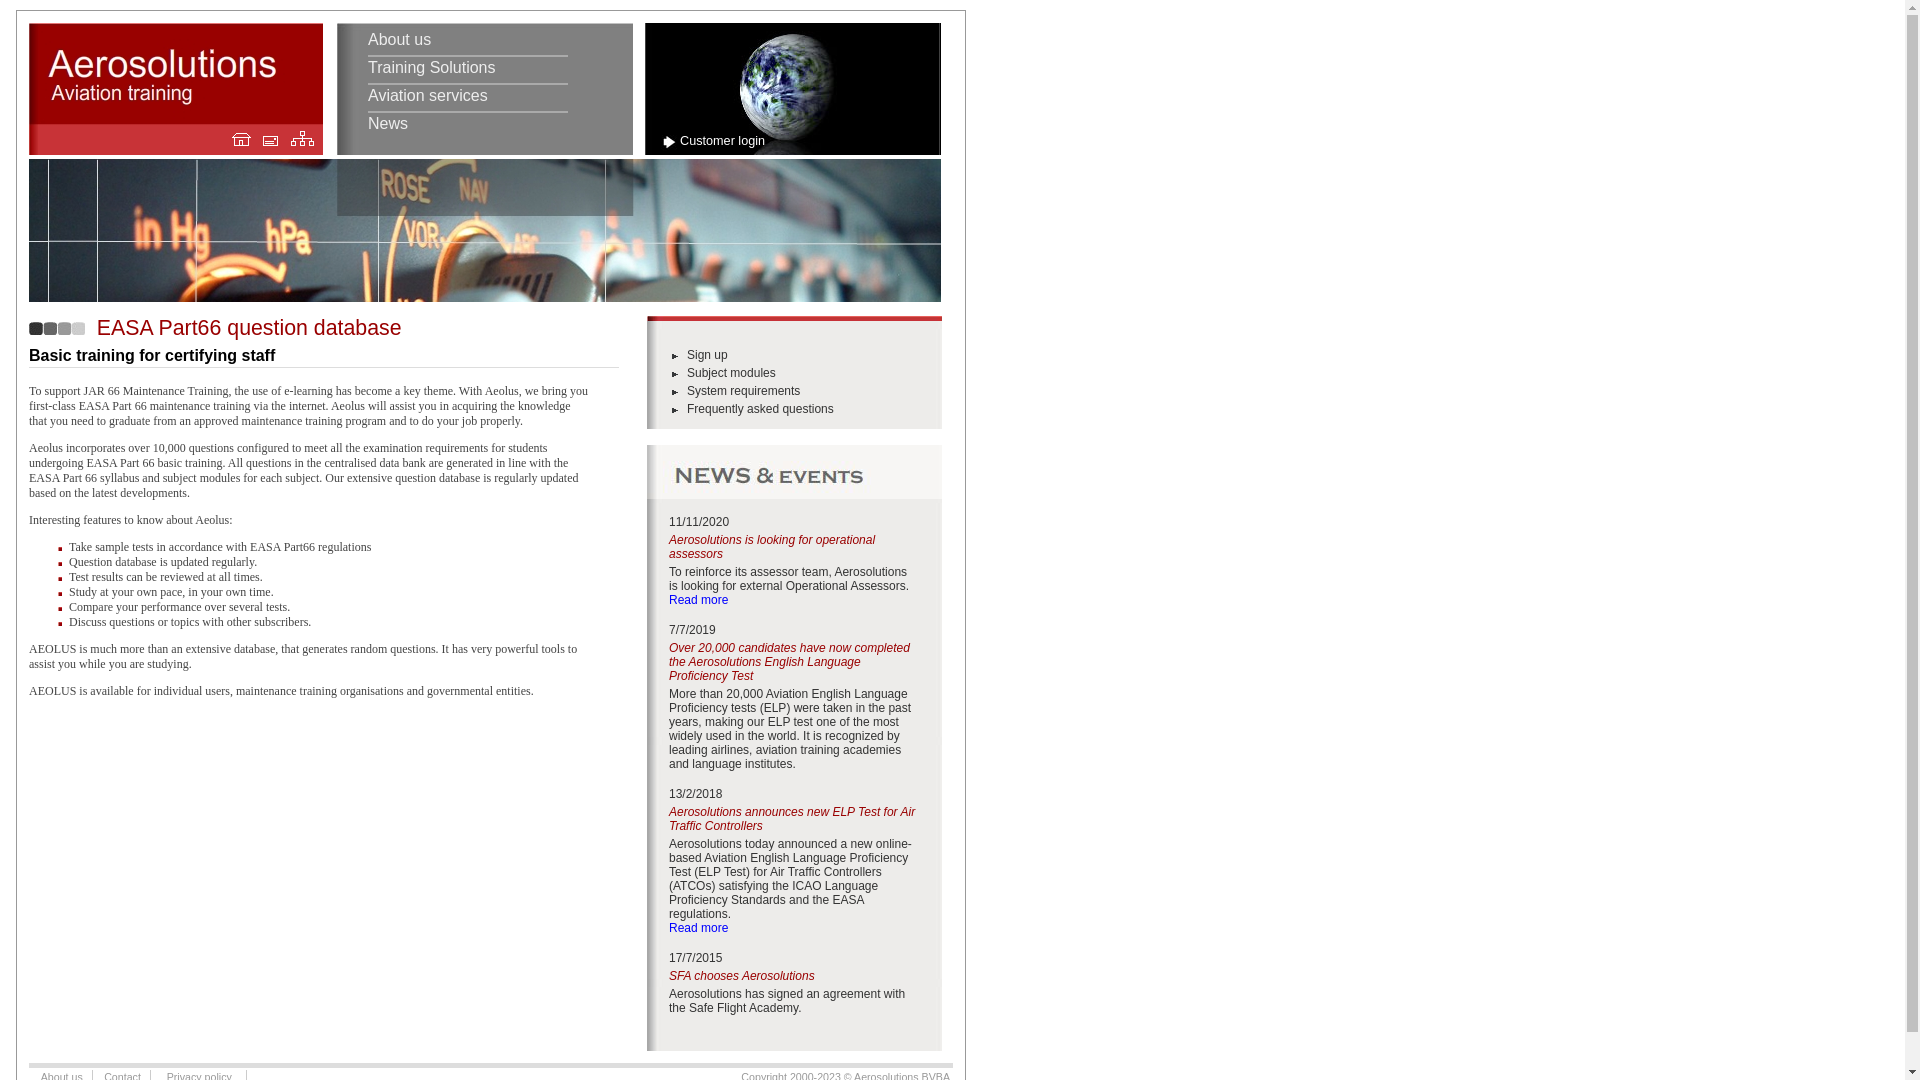  What do you see at coordinates (428, 96) in the screenshot?
I see `Aviation services` at bounding box center [428, 96].